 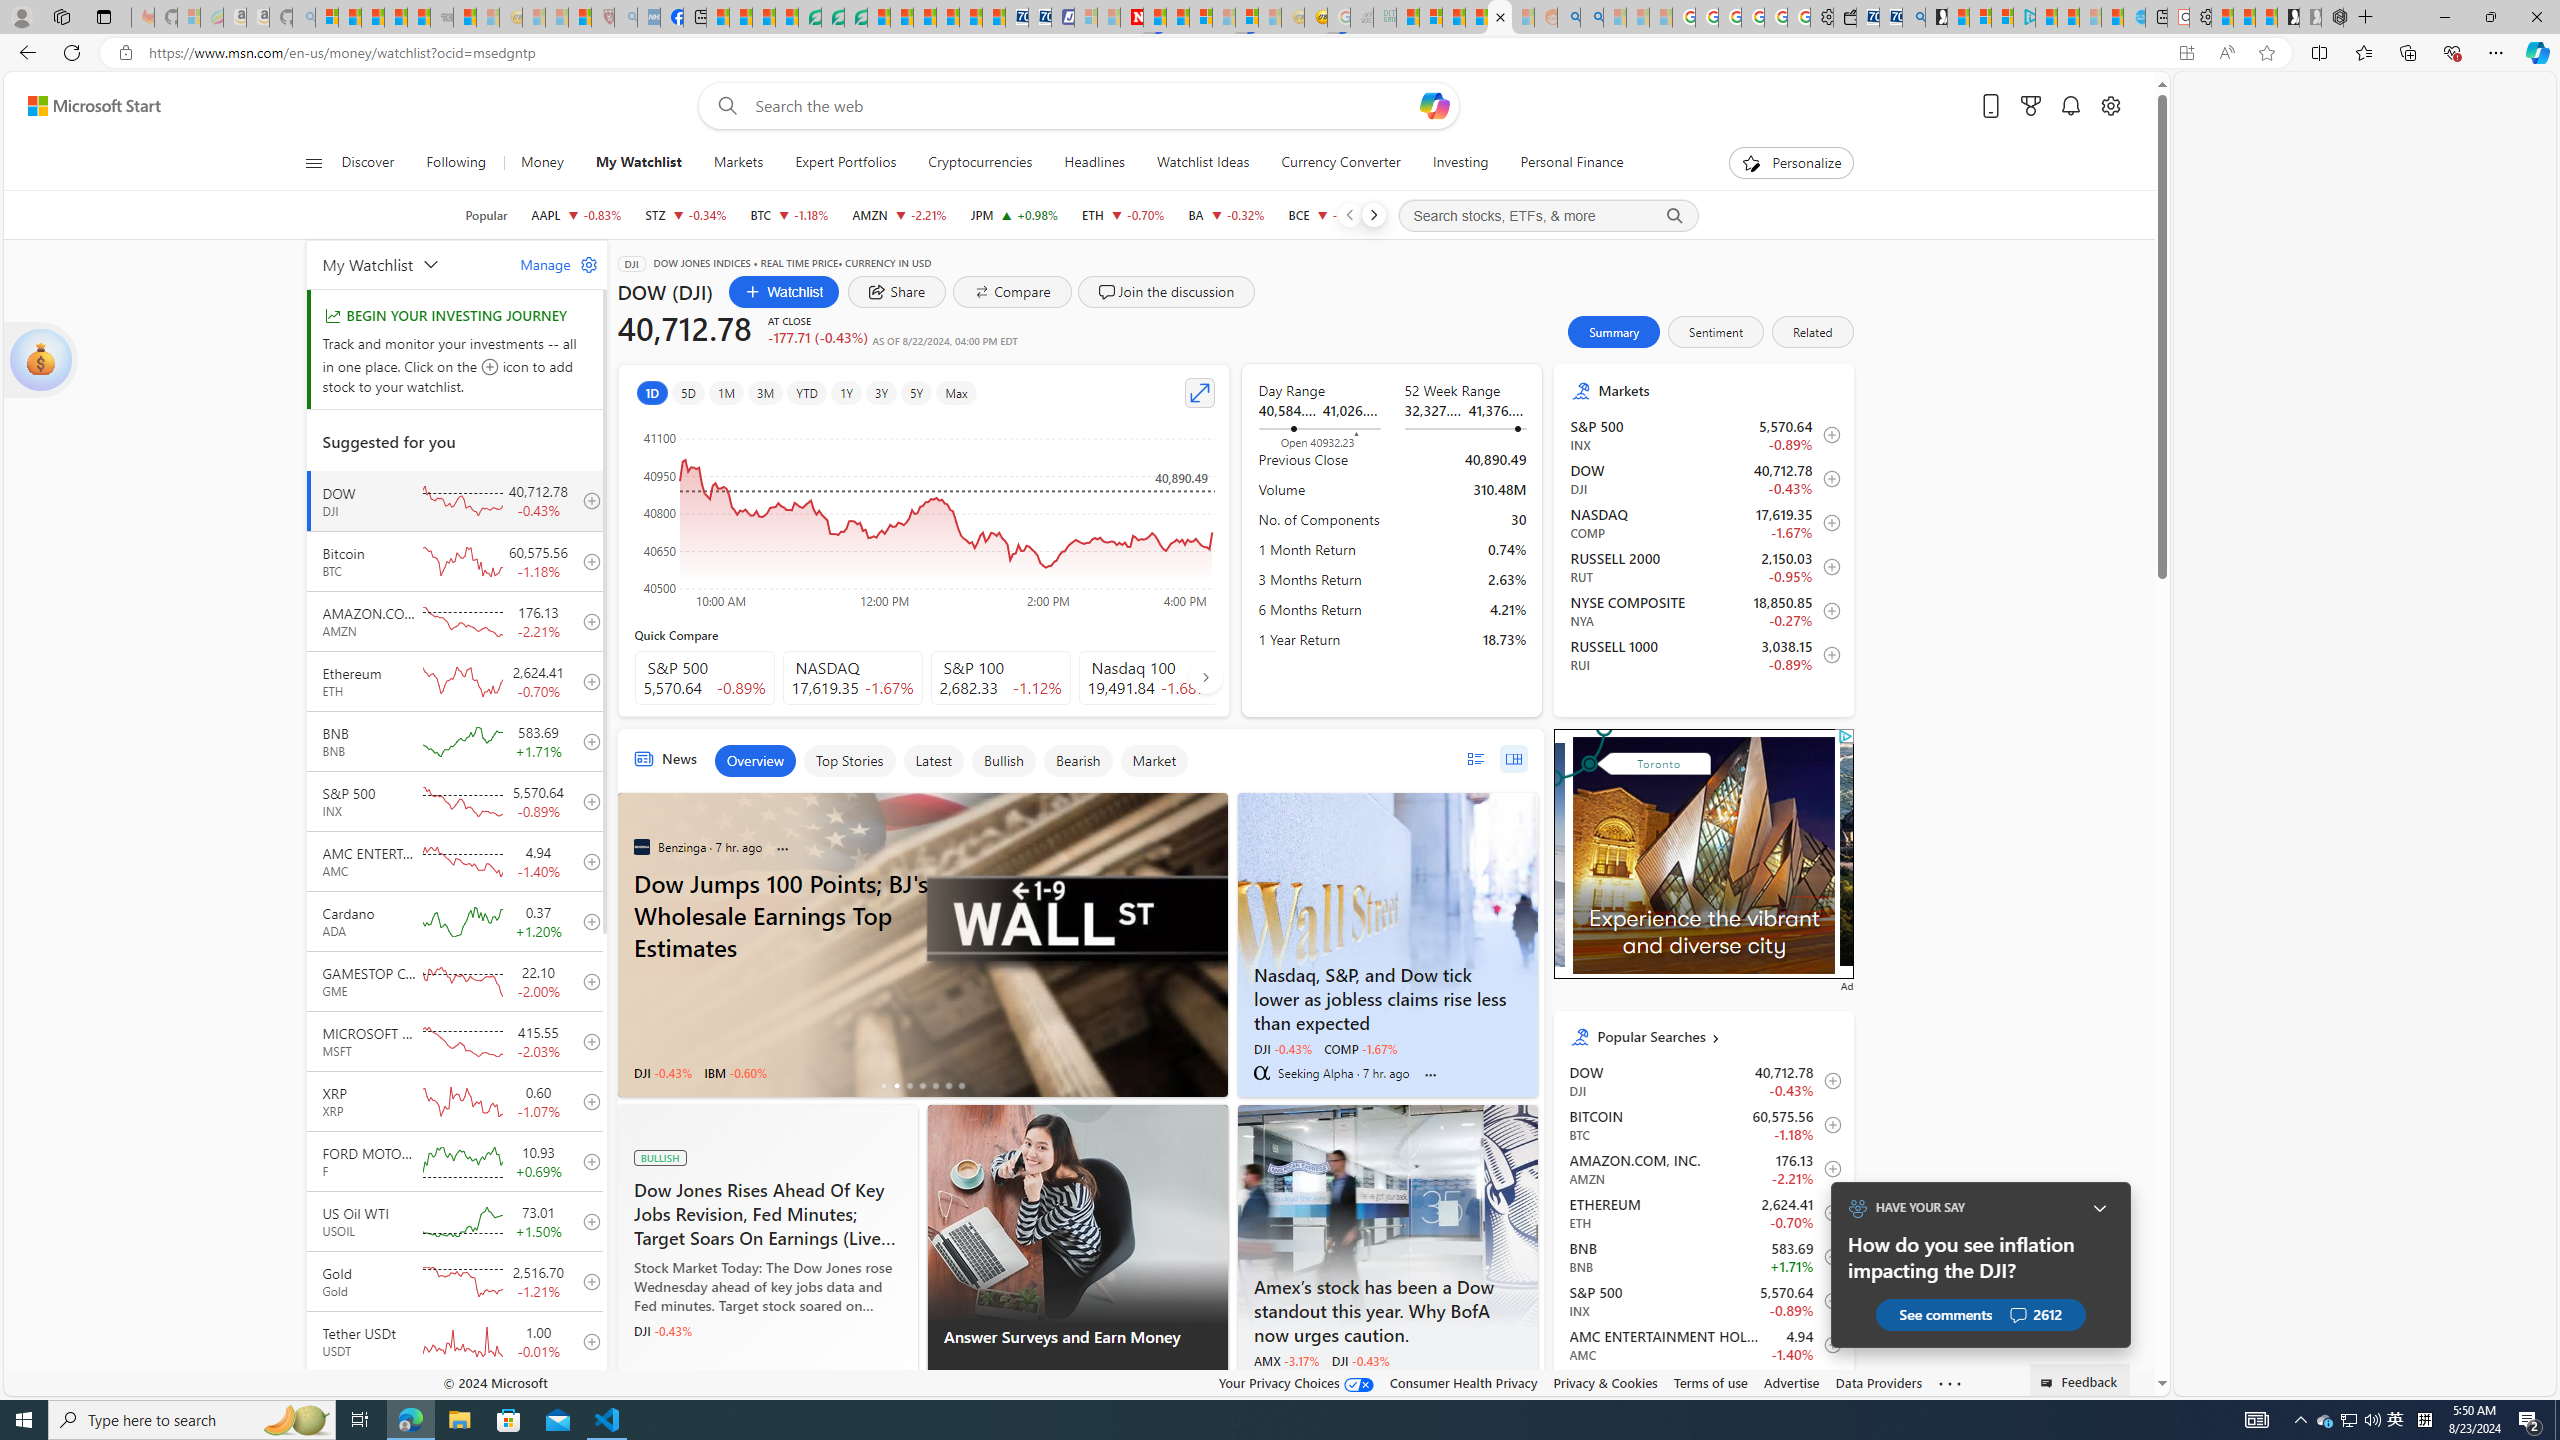 I want to click on AutomationID: finance_carousel_navi_right, so click(x=1205, y=676).